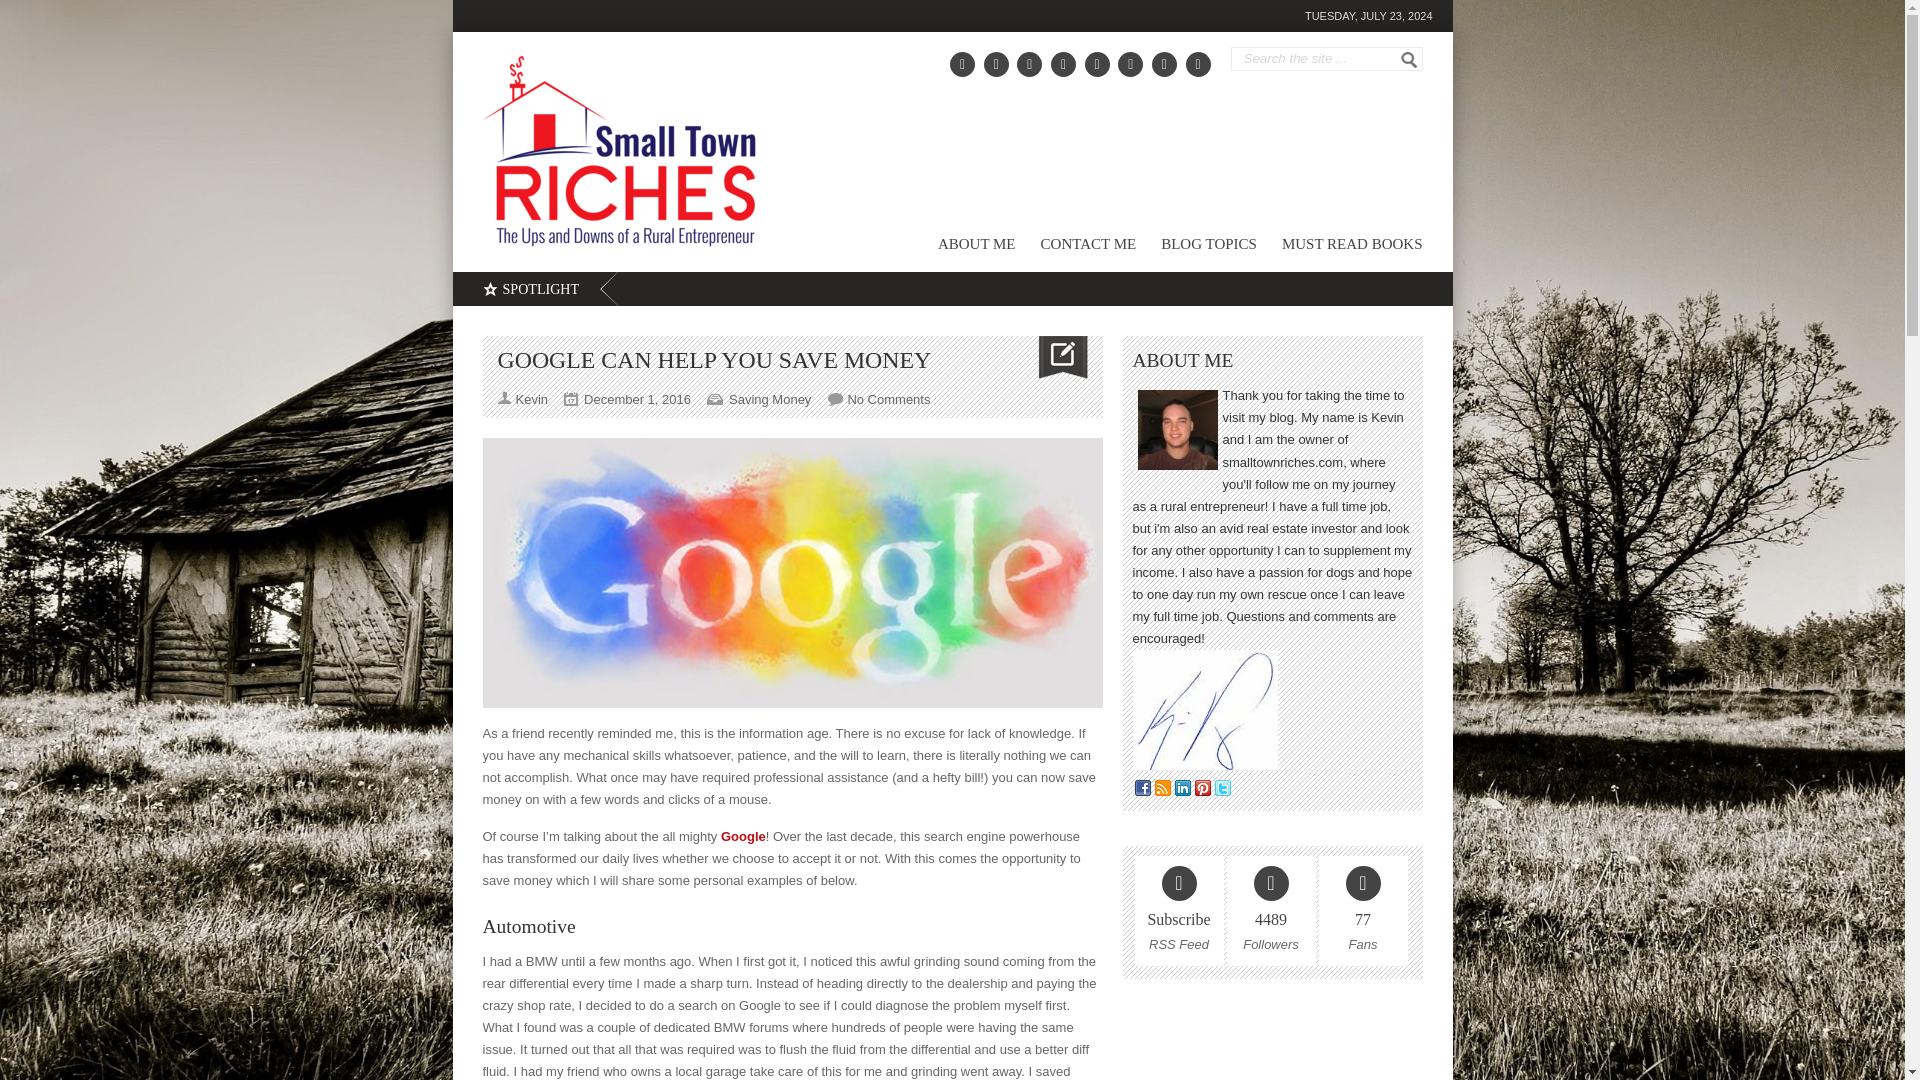 The width and height of the screenshot is (1920, 1080). I want to click on ABOUT ME, so click(964, 248).